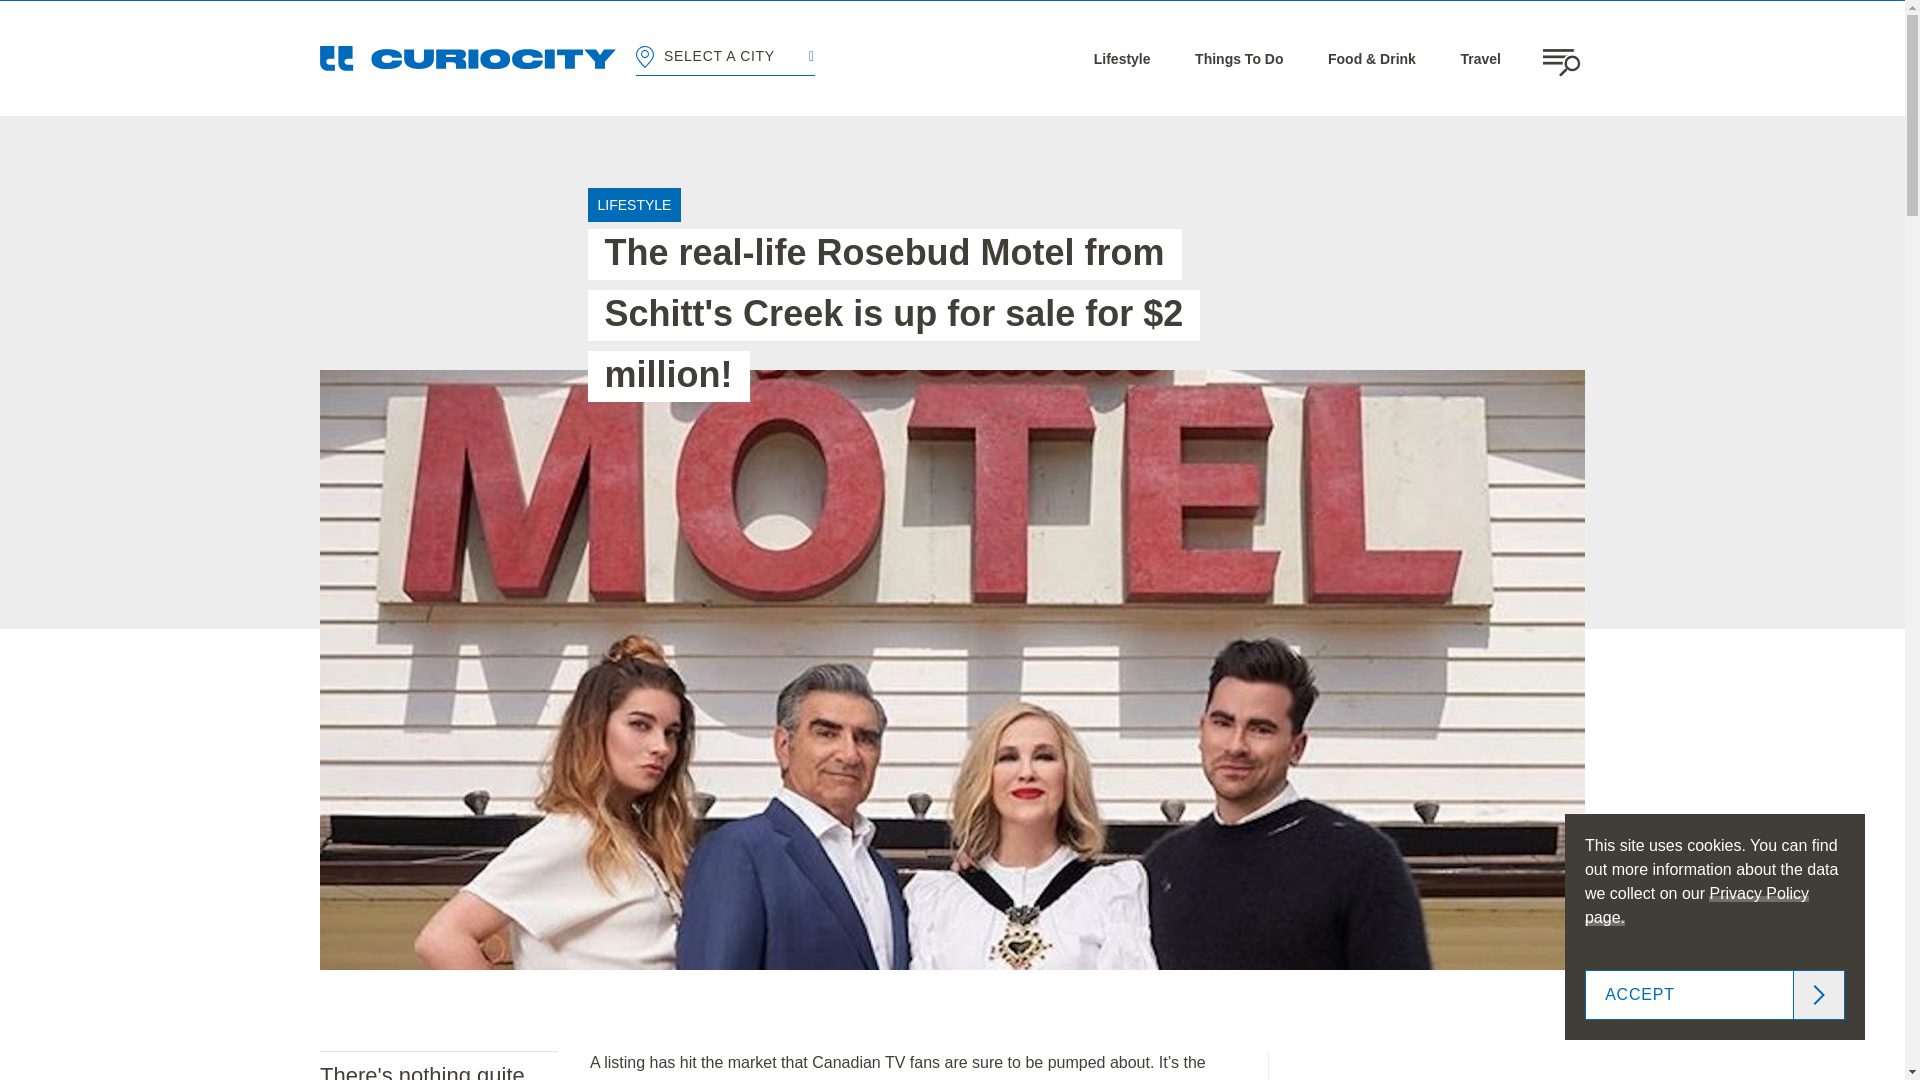 This screenshot has height=1080, width=1920. Describe the element at coordinates (1696, 904) in the screenshot. I see `Privacy Policy page.` at that location.